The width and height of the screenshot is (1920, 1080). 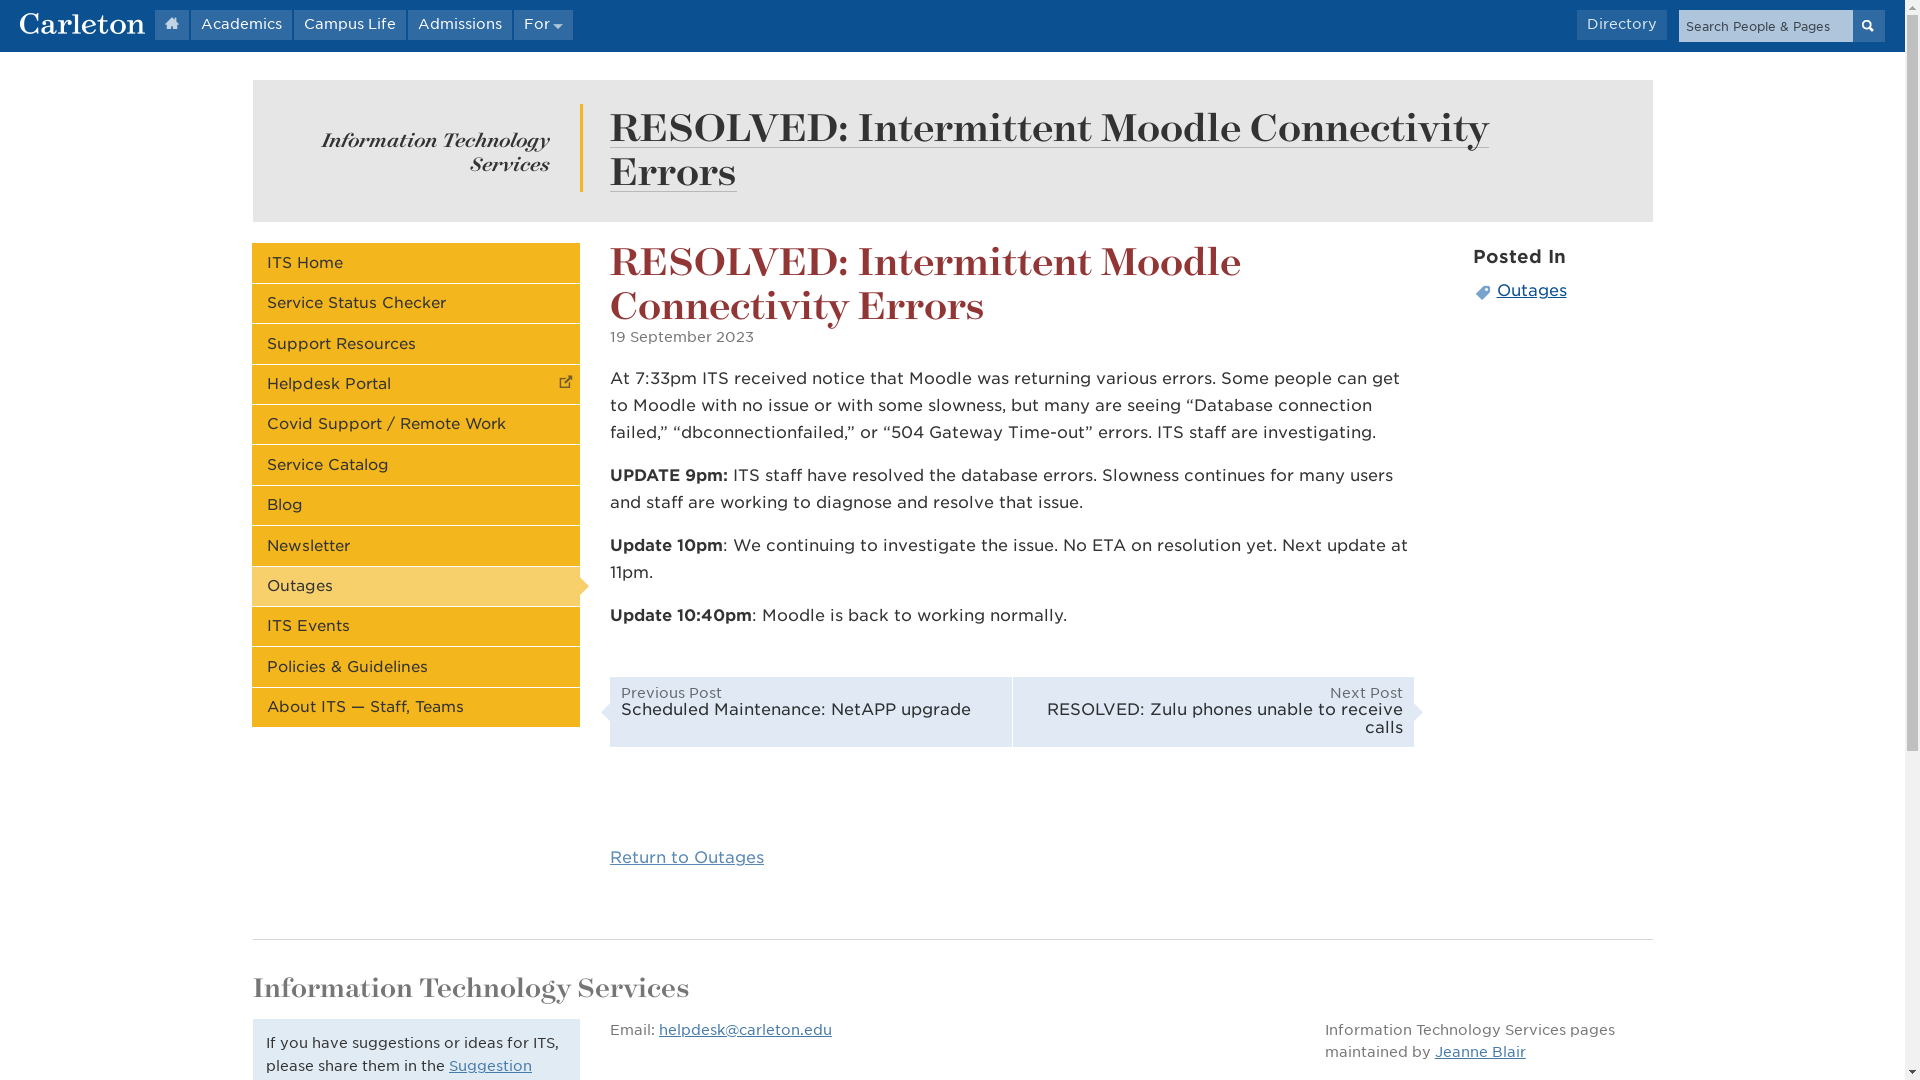 What do you see at coordinates (1050, 148) in the screenshot?
I see `RESOLVED: Intermittent Moodle Connectivity Errors` at bounding box center [1050, 148].